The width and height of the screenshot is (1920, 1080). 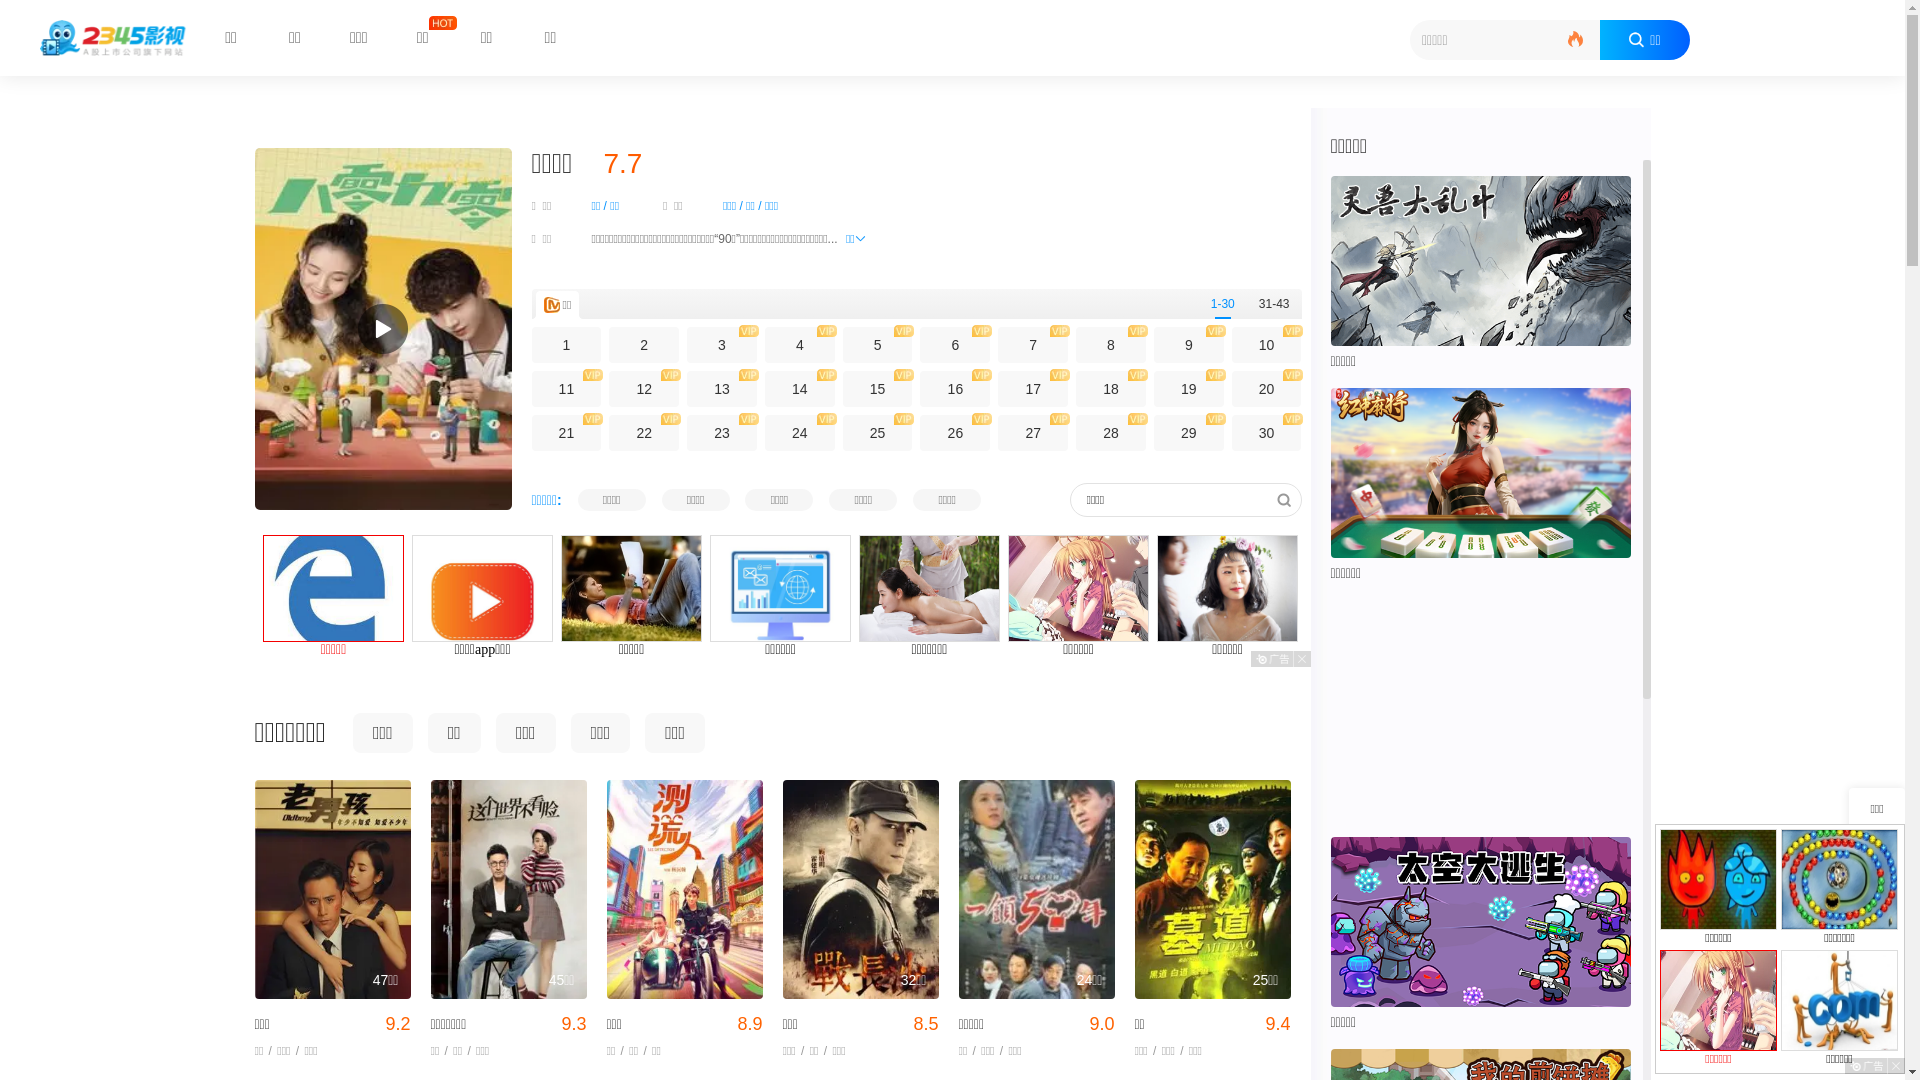 What do you see at coordinates (722, 345) in the screenshot?
I see `3` at bounding box center [722, 345].